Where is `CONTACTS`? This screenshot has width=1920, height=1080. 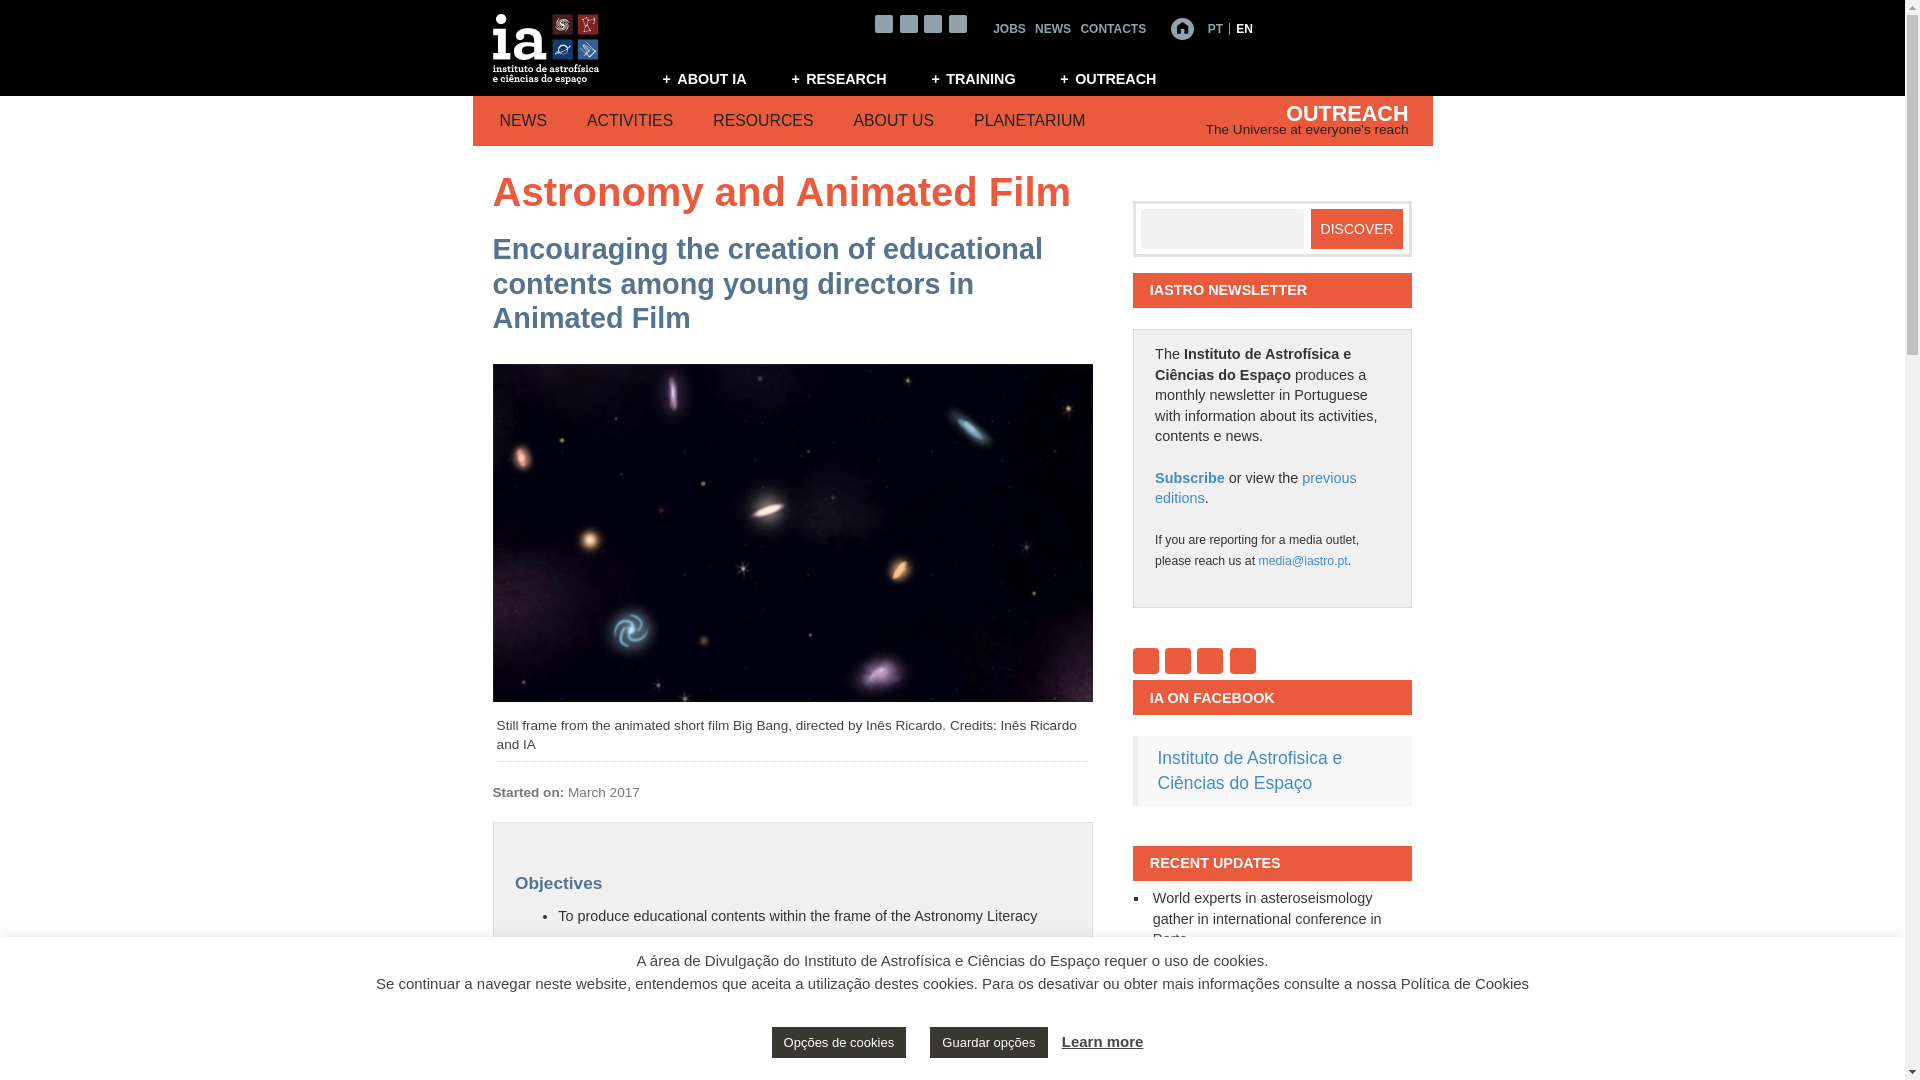
CONTACTS is located at coordinates (1112, 28).